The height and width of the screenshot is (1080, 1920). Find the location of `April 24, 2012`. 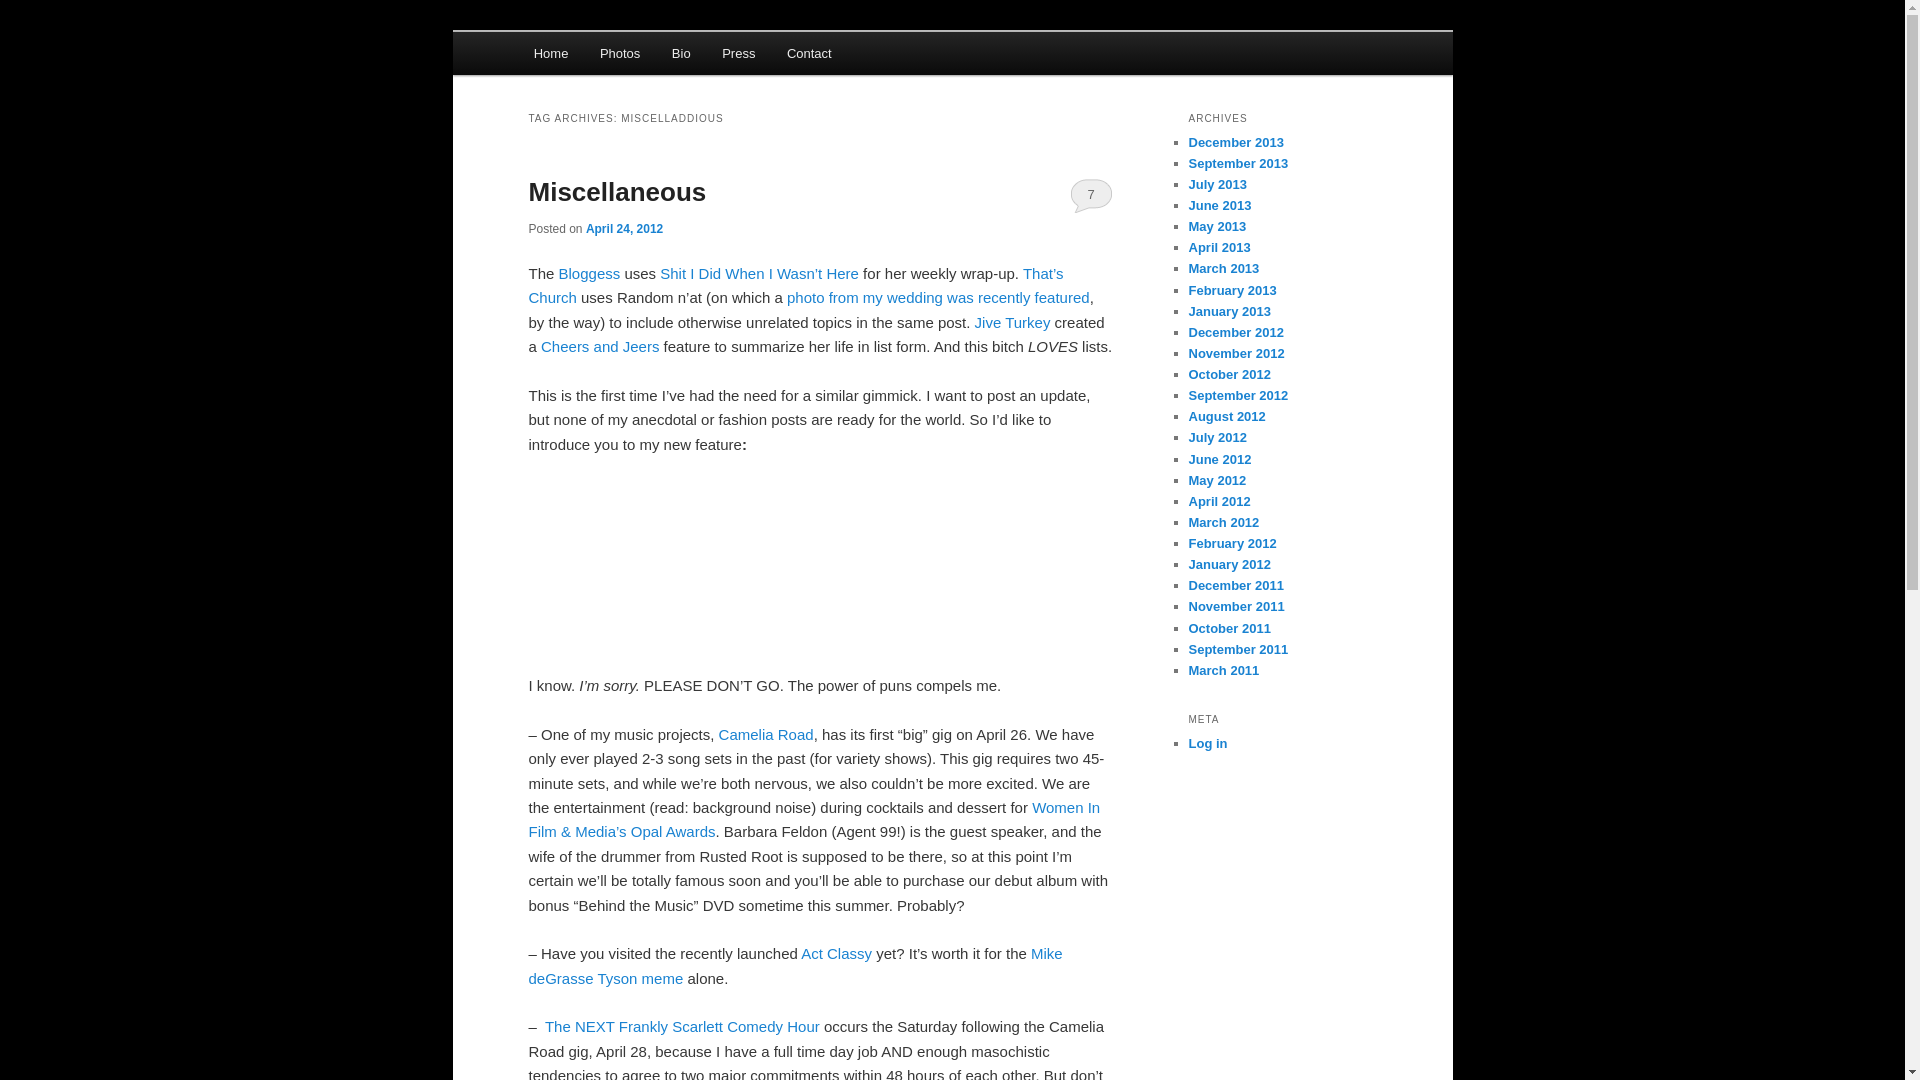

April 24, 2012 is located at coordinates (624, 229).